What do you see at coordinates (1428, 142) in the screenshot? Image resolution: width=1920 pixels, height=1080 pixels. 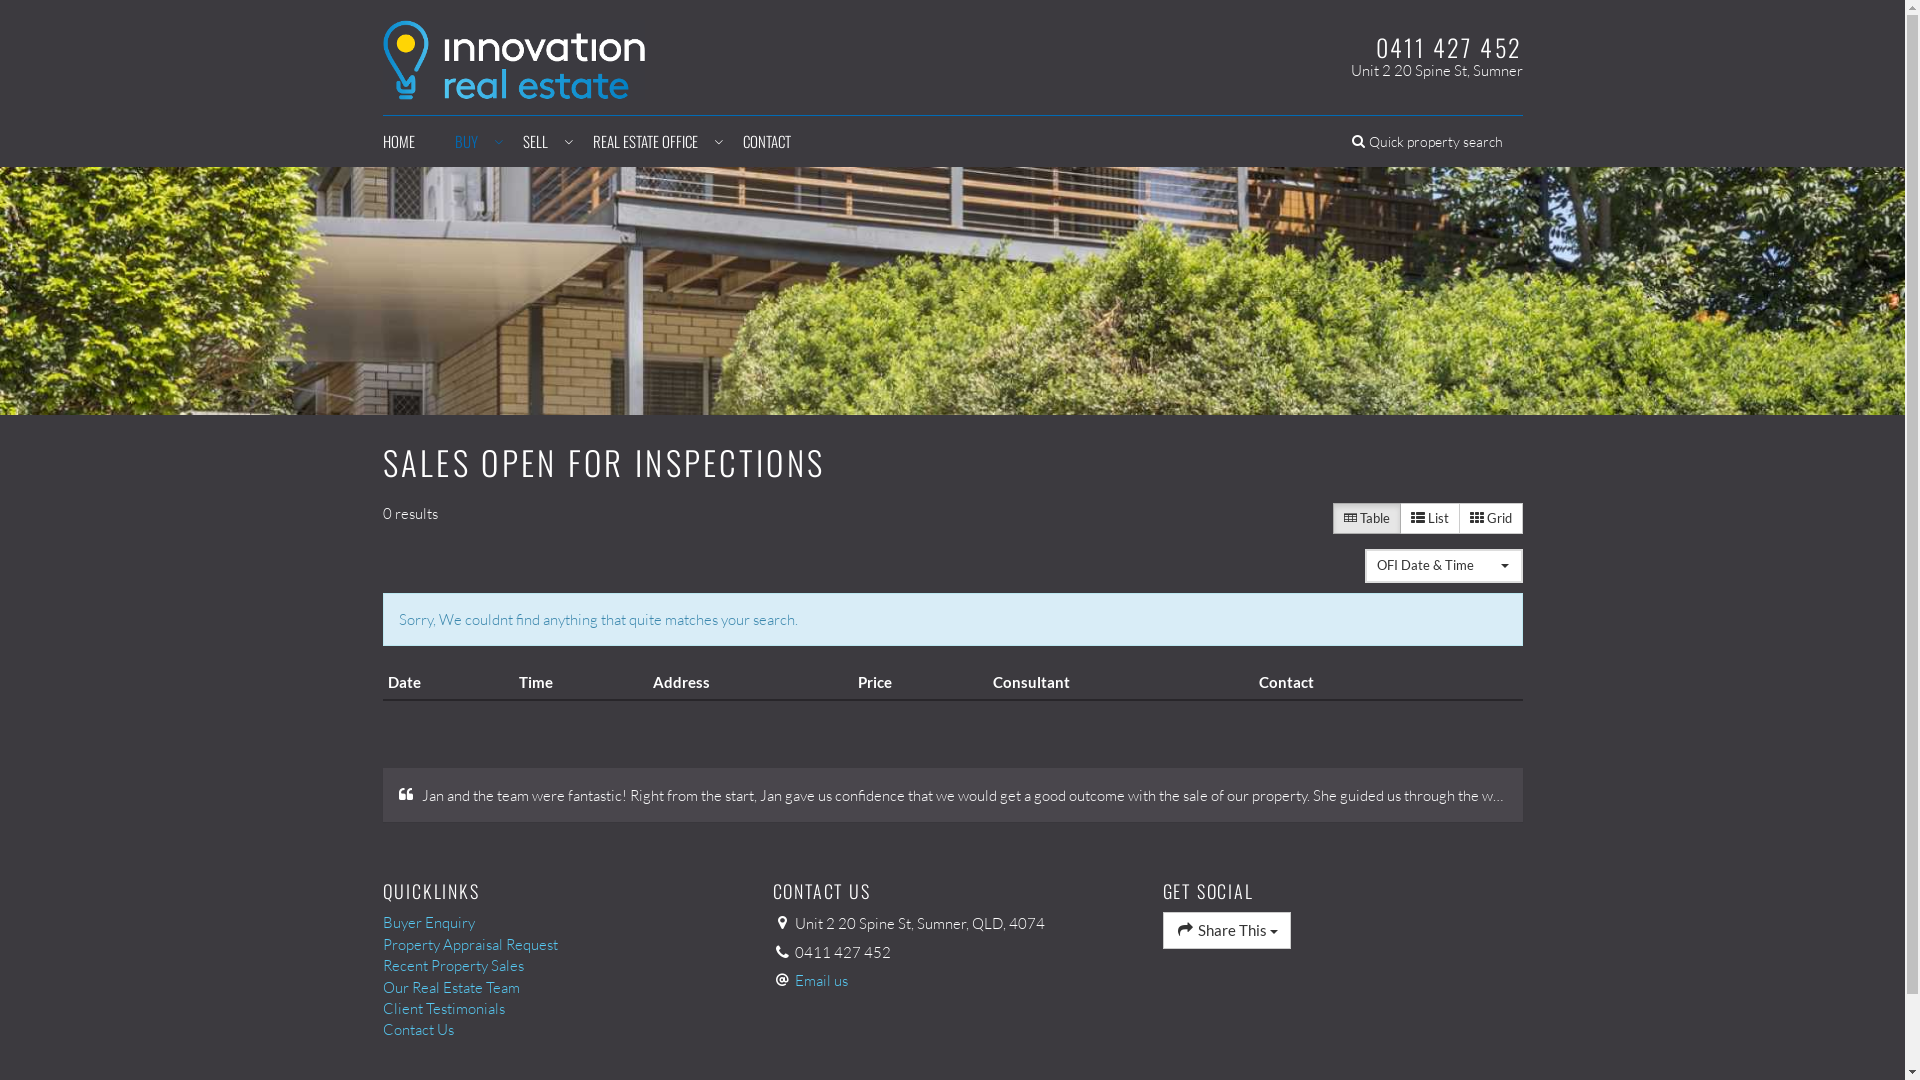 I see `Quick property search` at bounding box center [1428, 142].